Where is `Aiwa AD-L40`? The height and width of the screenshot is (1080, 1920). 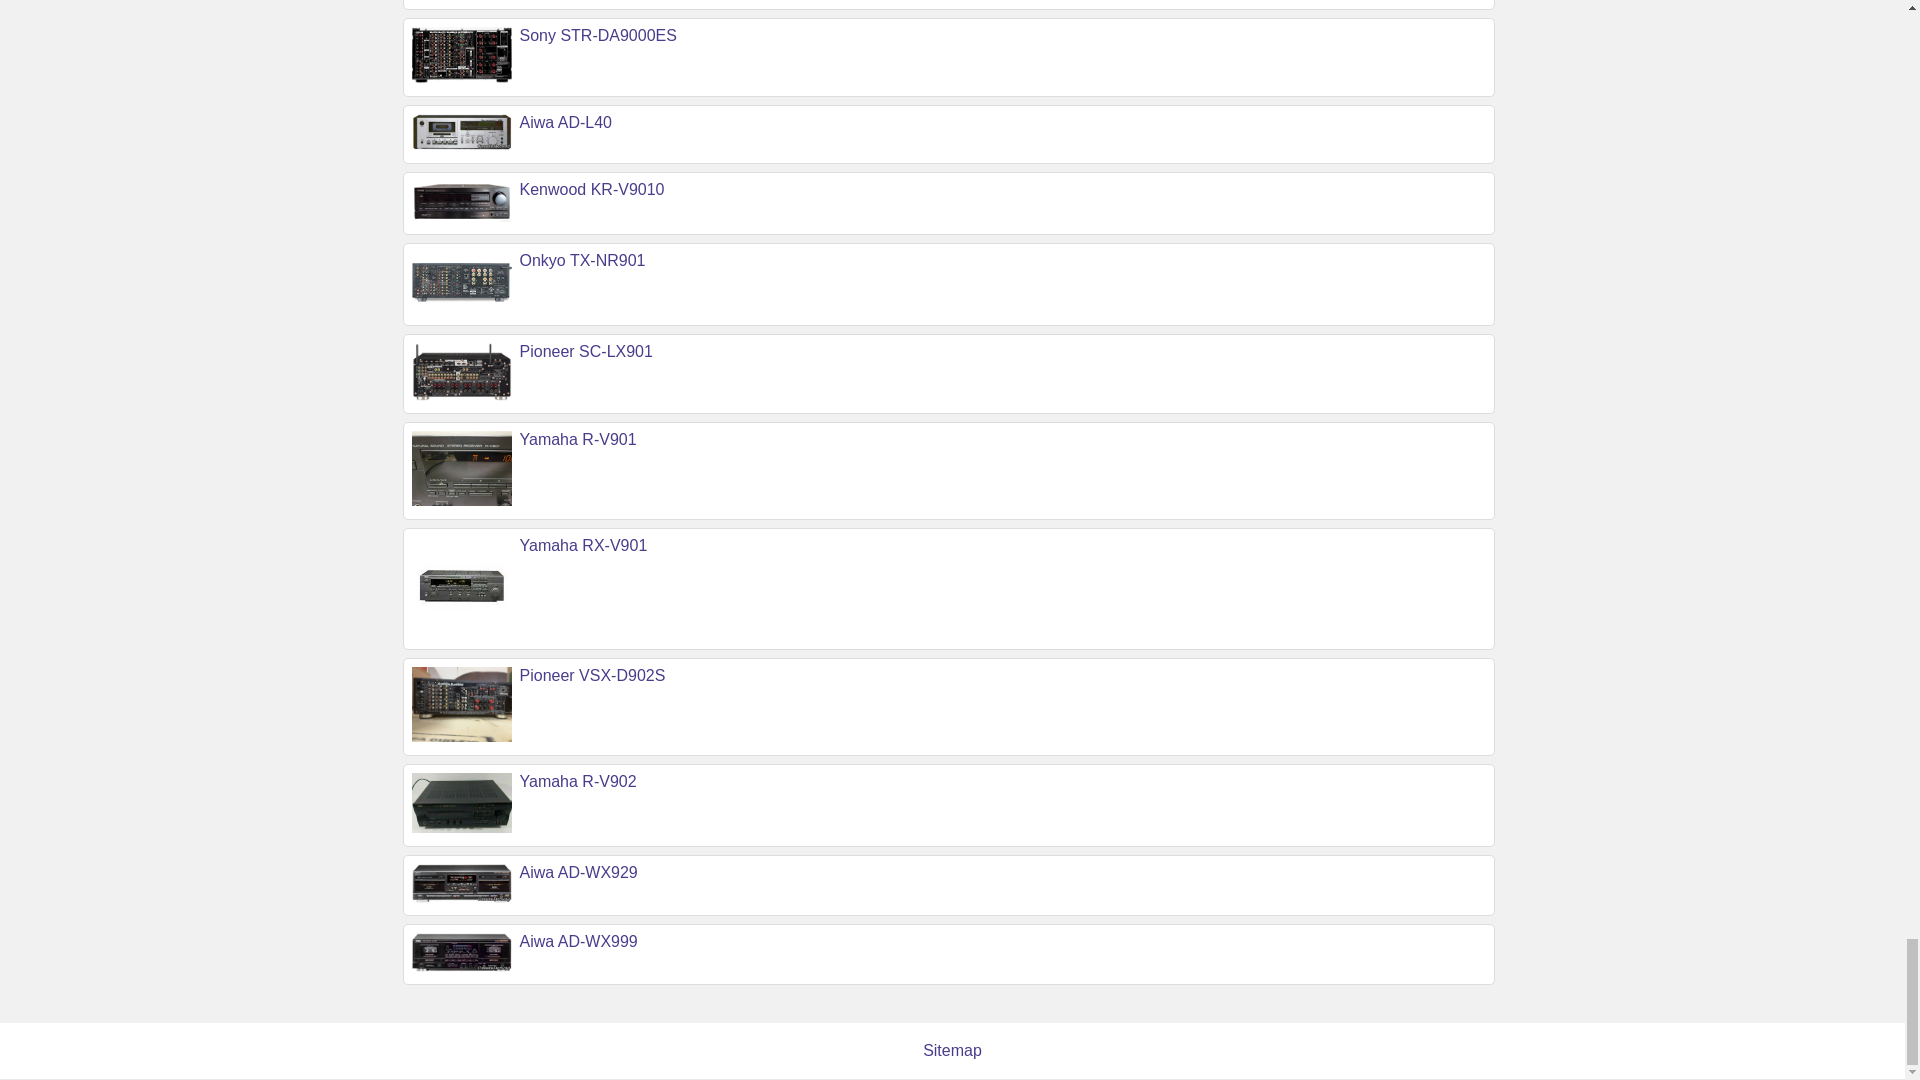
Aiwa AD-L40 is located at coordinates (566, 122).